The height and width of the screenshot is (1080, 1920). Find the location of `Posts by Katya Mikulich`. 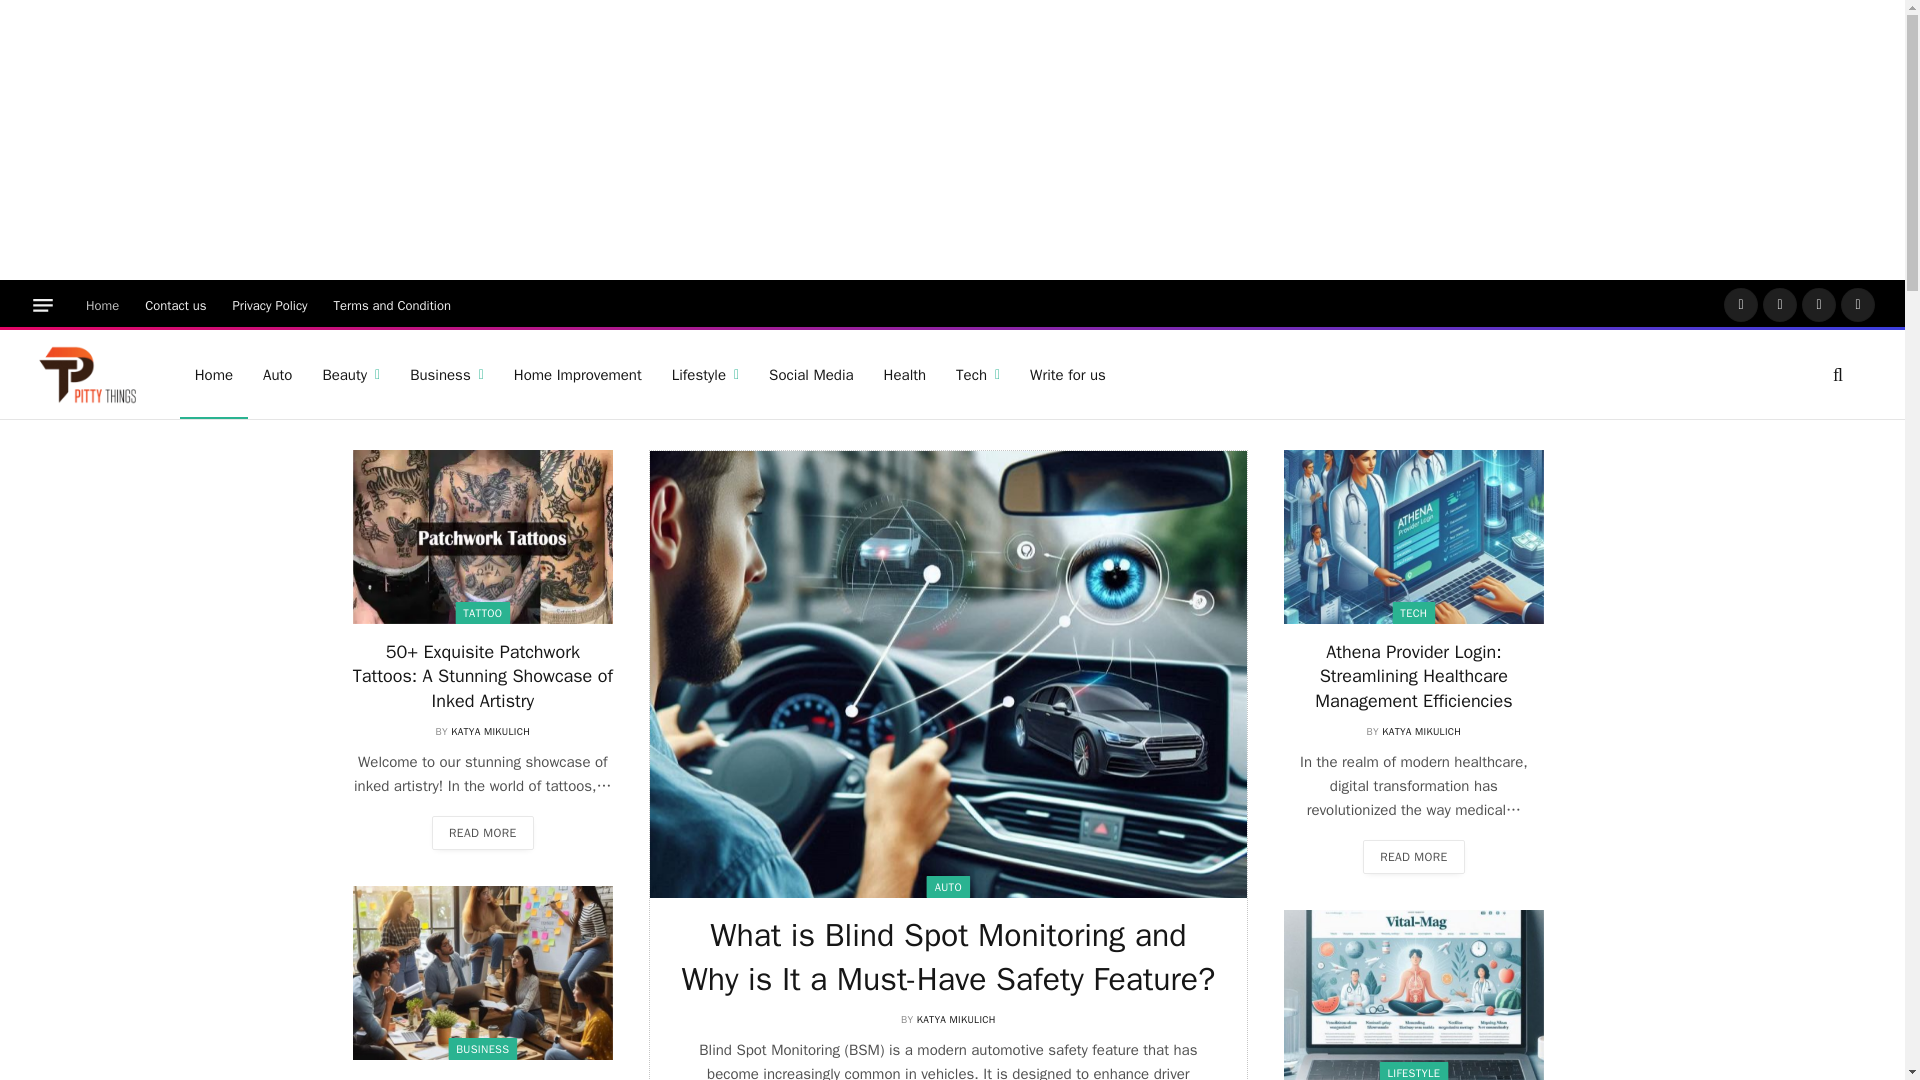

Posts by Katya Mikulich is located at coordinates (490, 730).